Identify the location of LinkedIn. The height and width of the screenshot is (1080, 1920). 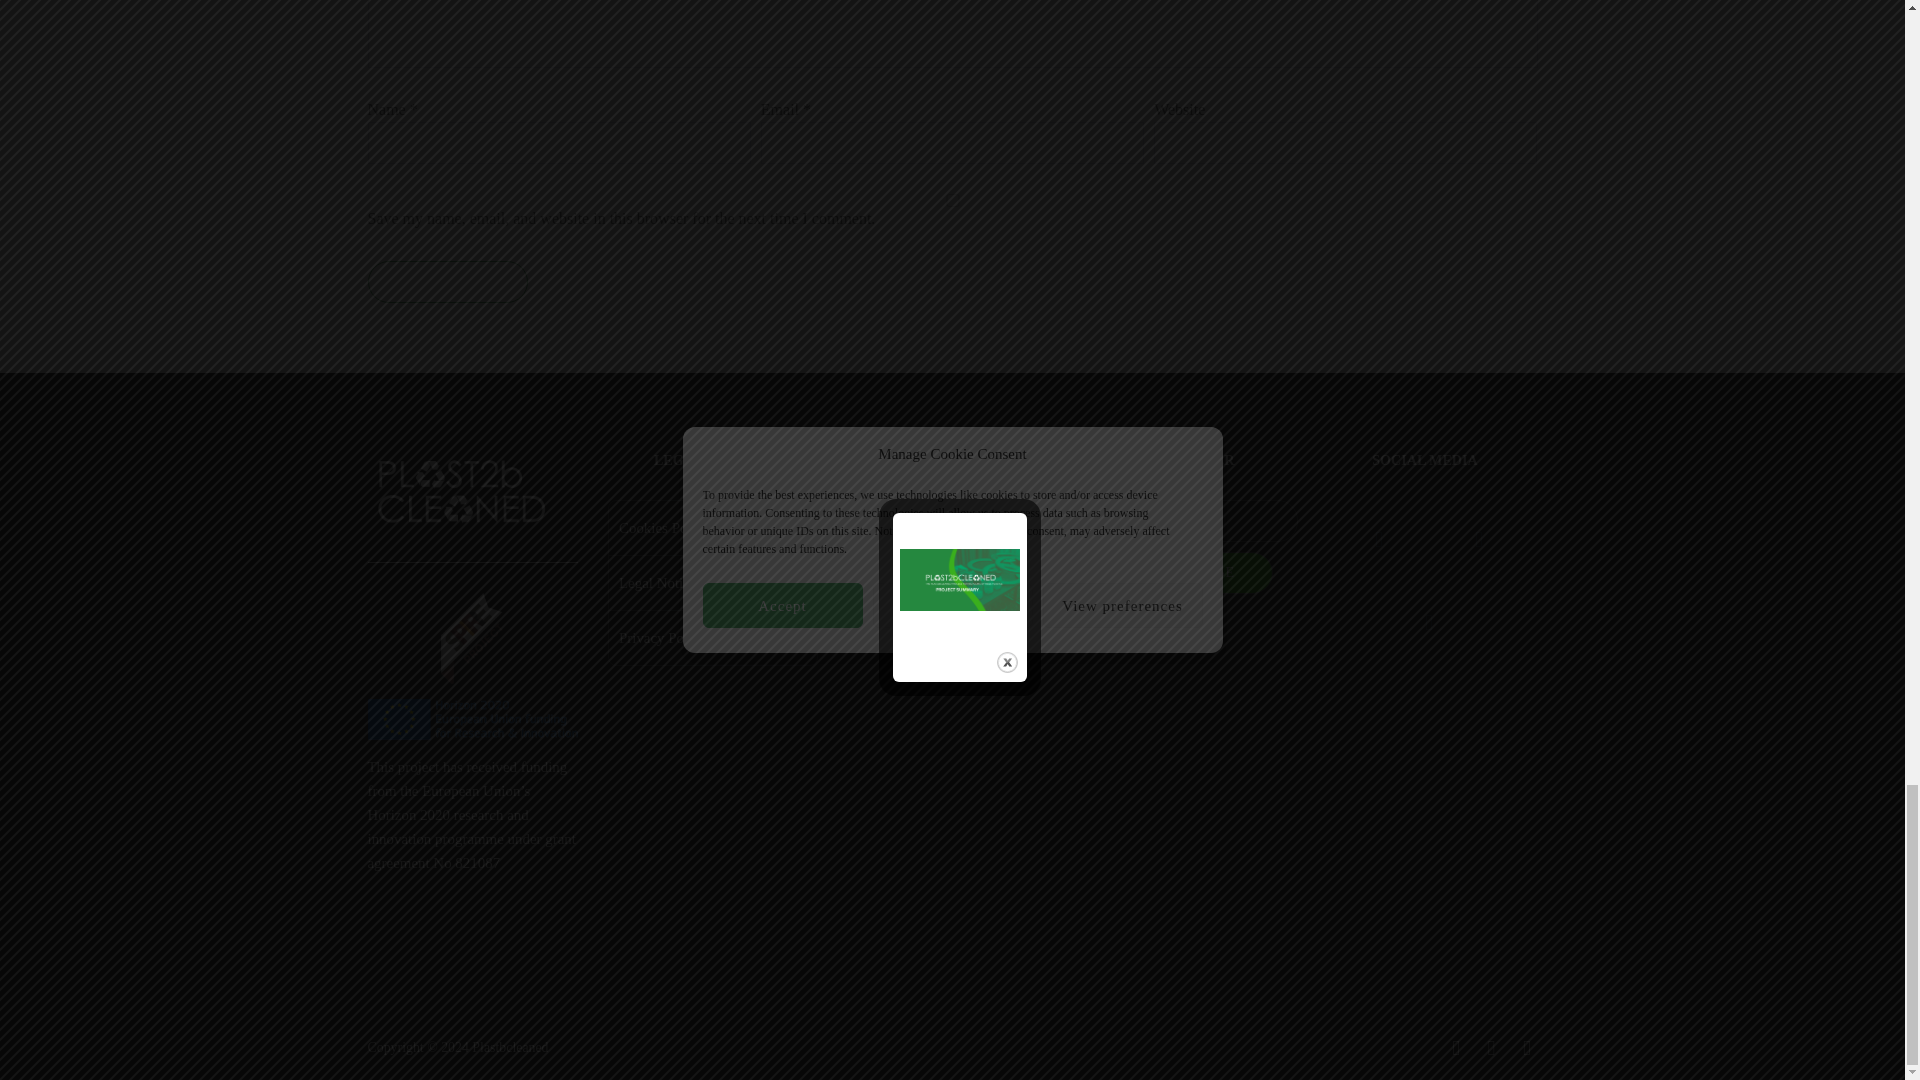
(1378, 538).